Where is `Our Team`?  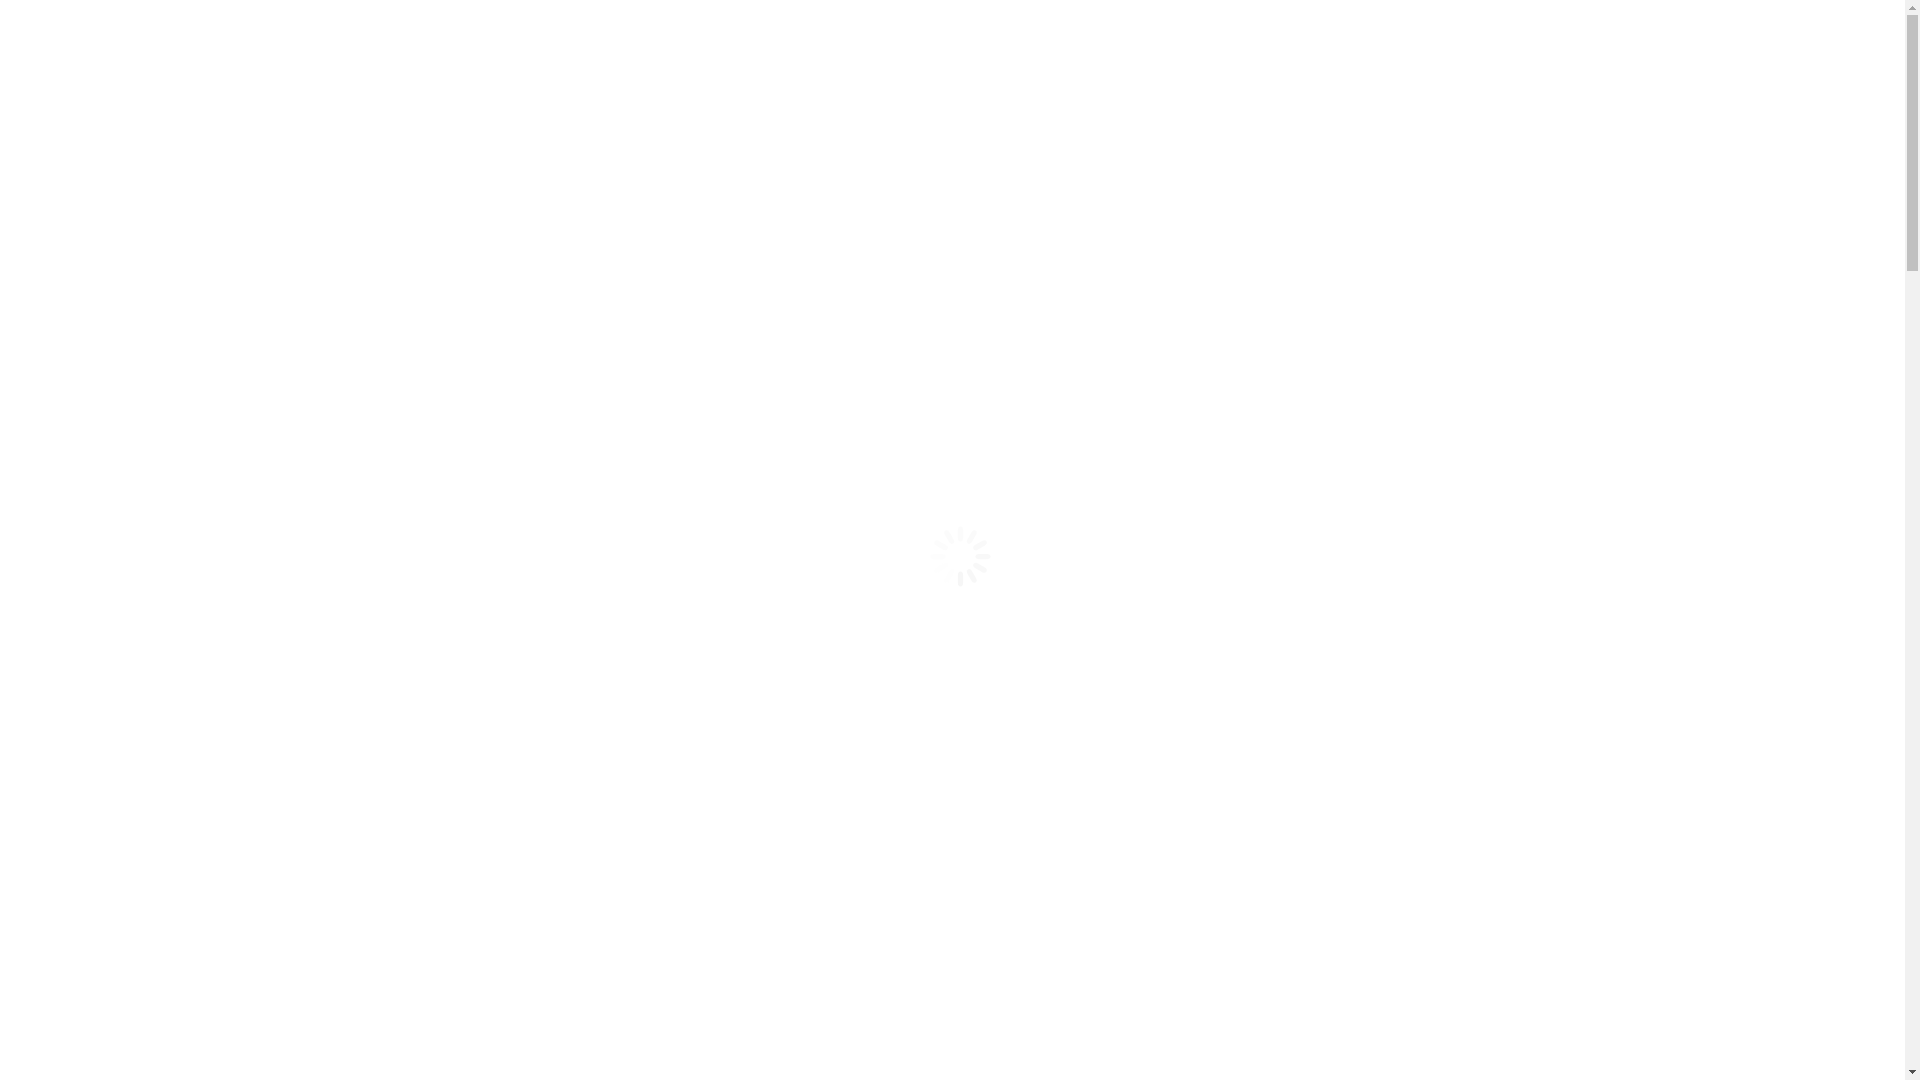
Our Team is located at coordinates (120, 858).